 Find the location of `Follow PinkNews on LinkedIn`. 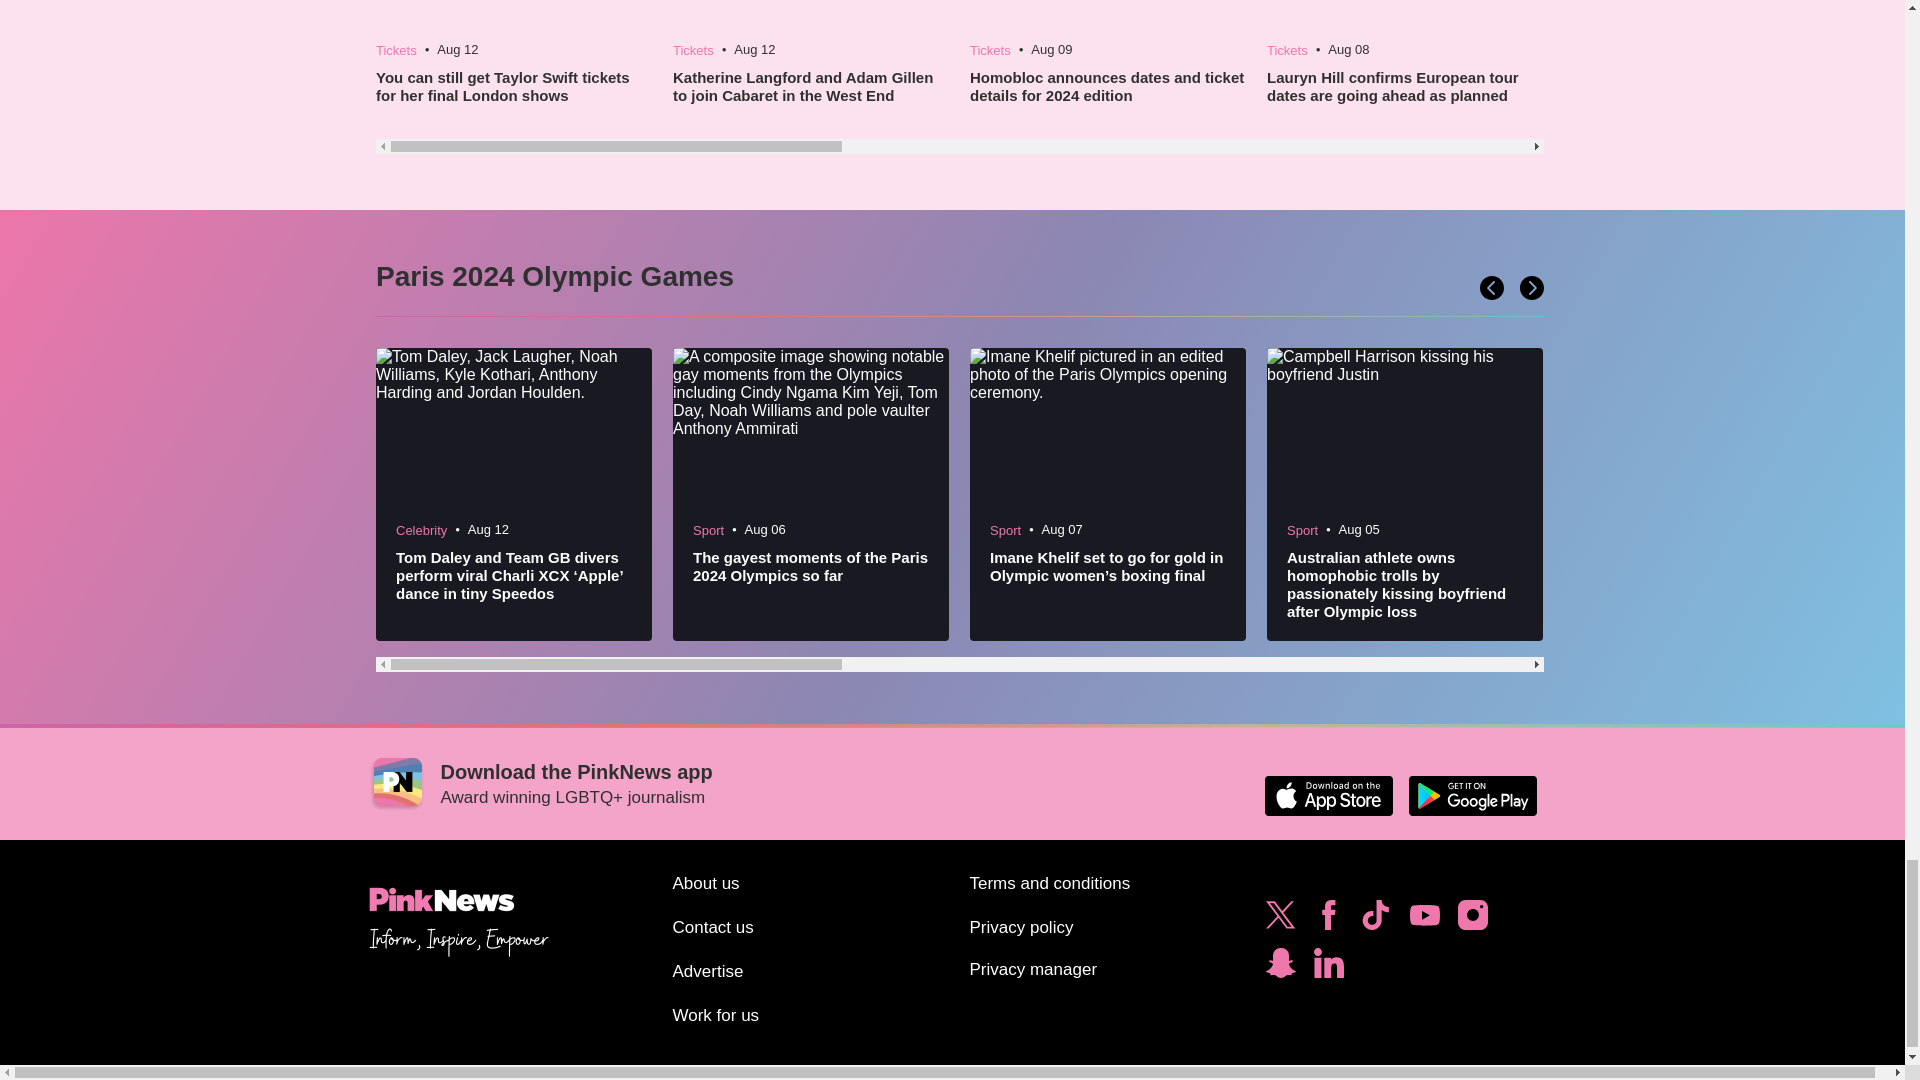

Follow PinkNews on LinkedIn is located at coordinates (1328, 968).